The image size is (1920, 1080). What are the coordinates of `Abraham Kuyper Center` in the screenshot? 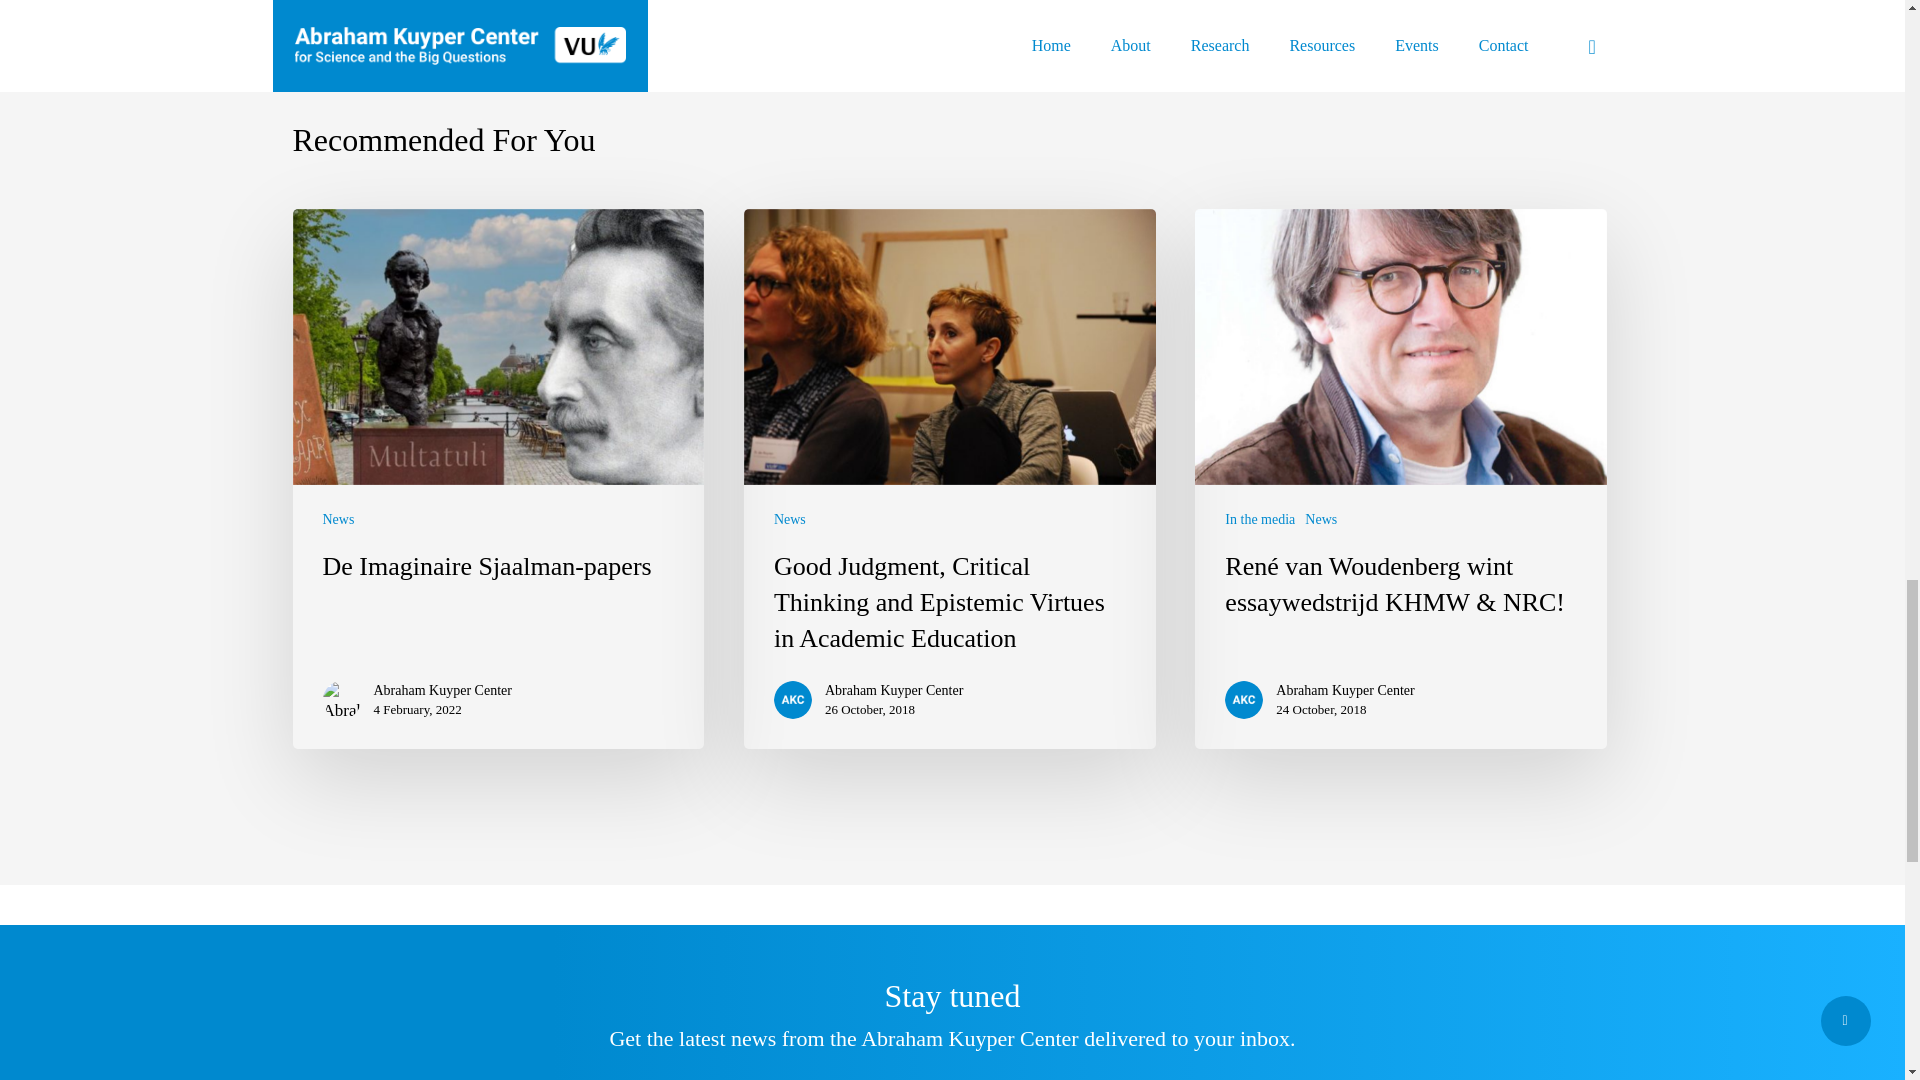 It's located at (894, 690).